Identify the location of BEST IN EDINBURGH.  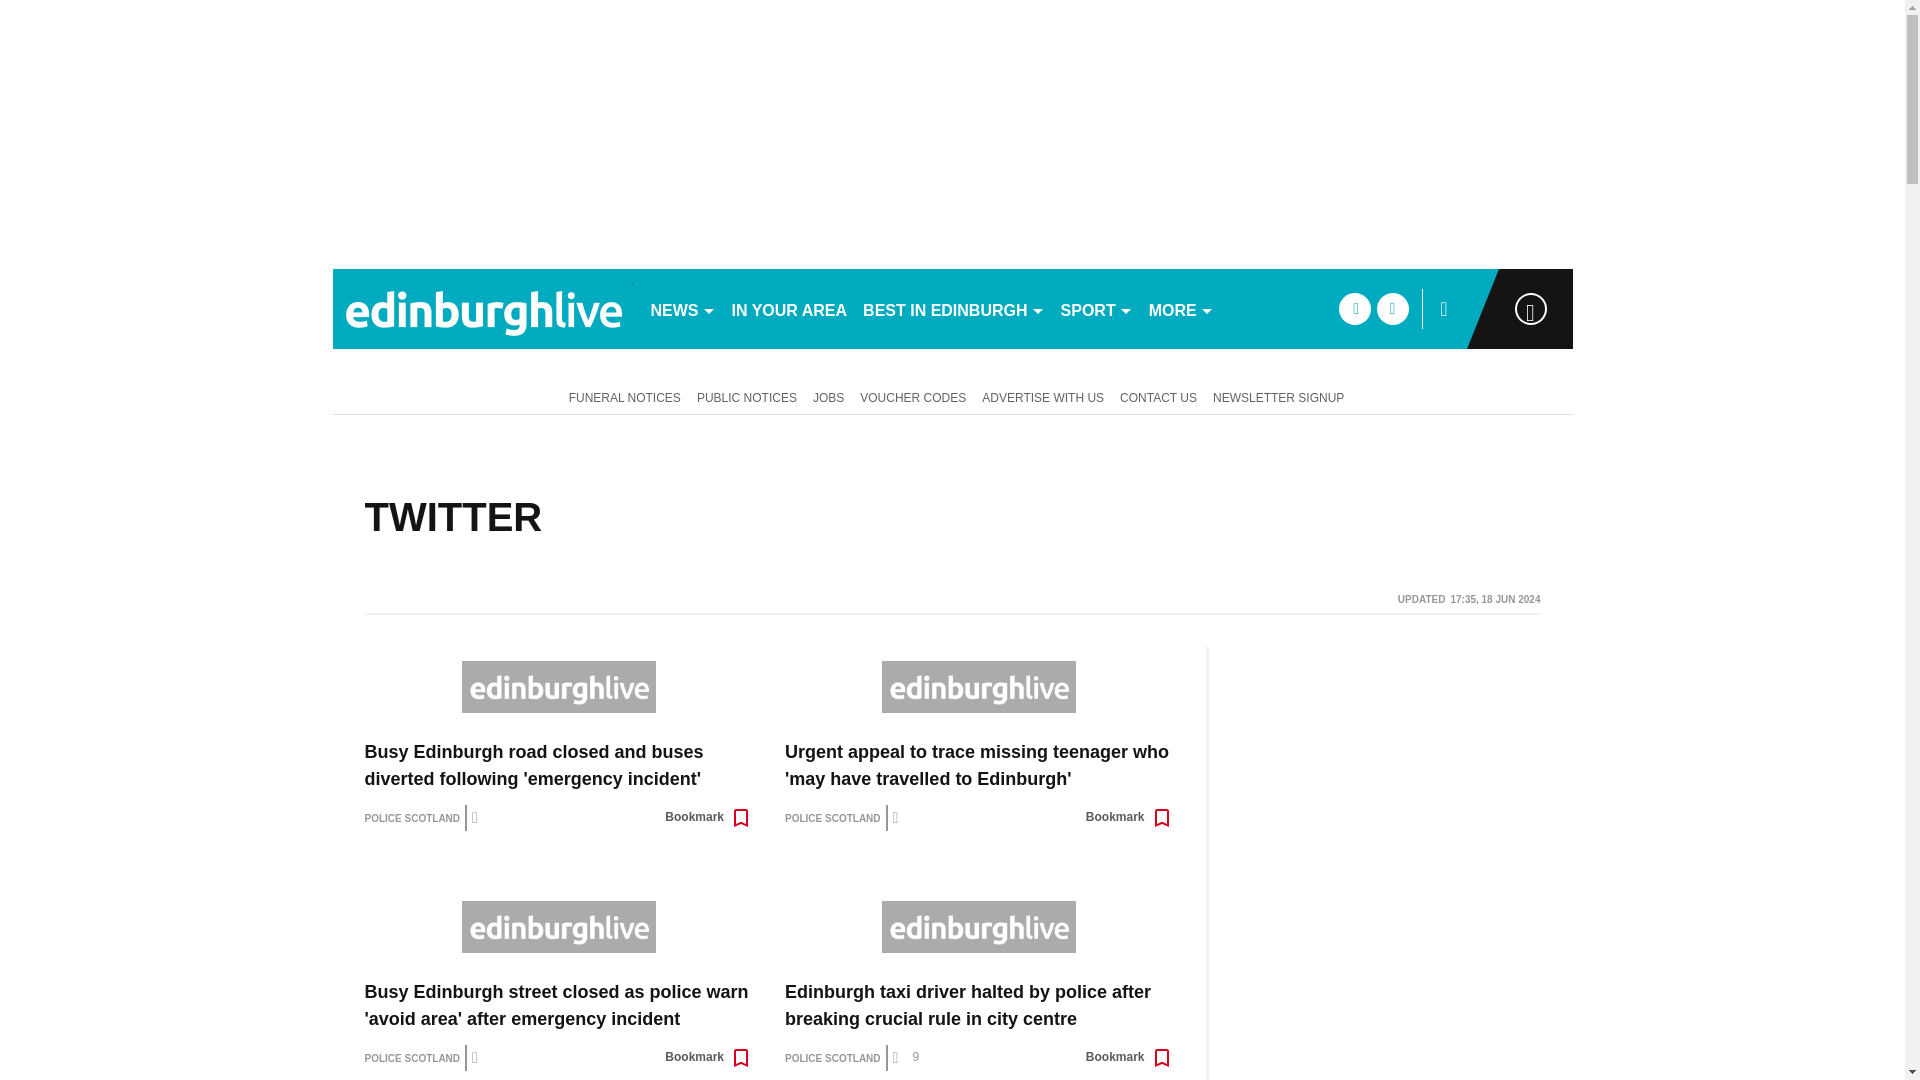
(953, 308).